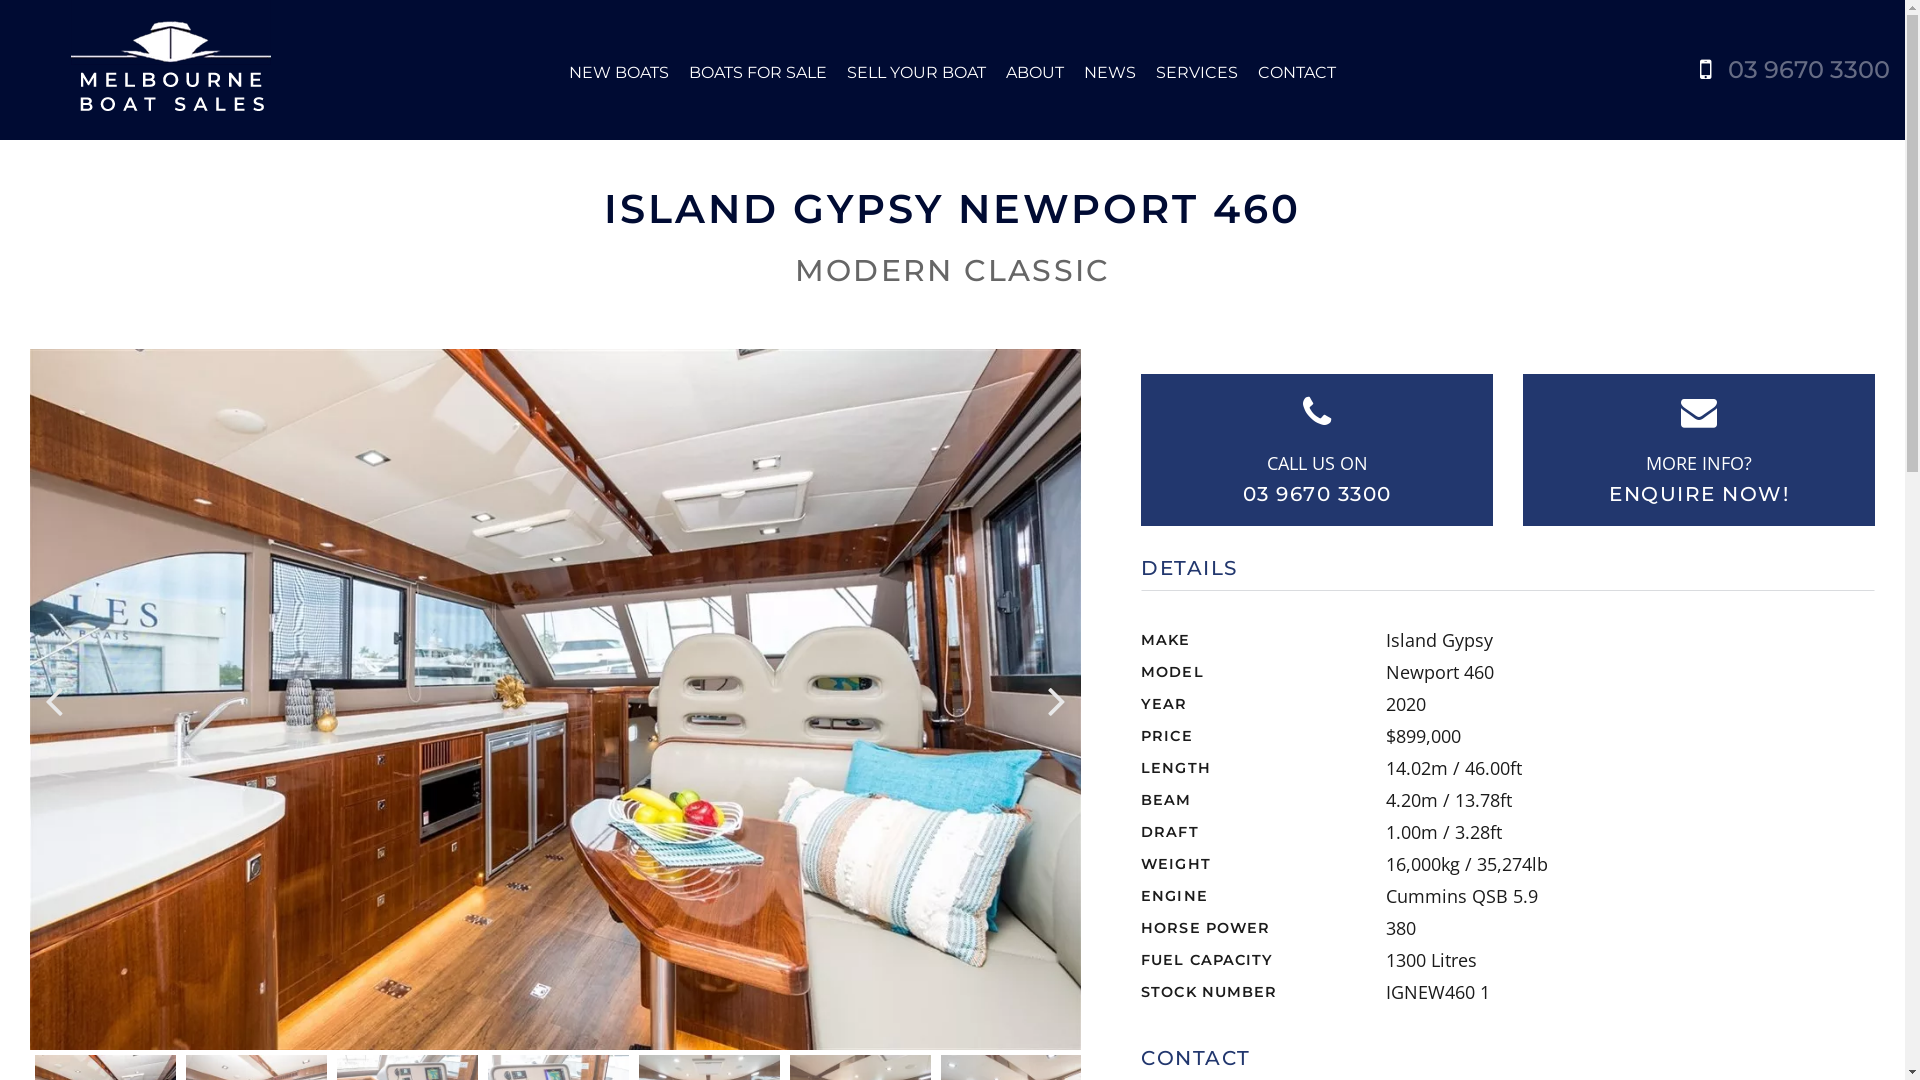 This screenshot has height=1080, width=1920. I want to click on 03 9670 3300, so click(1809, 70).